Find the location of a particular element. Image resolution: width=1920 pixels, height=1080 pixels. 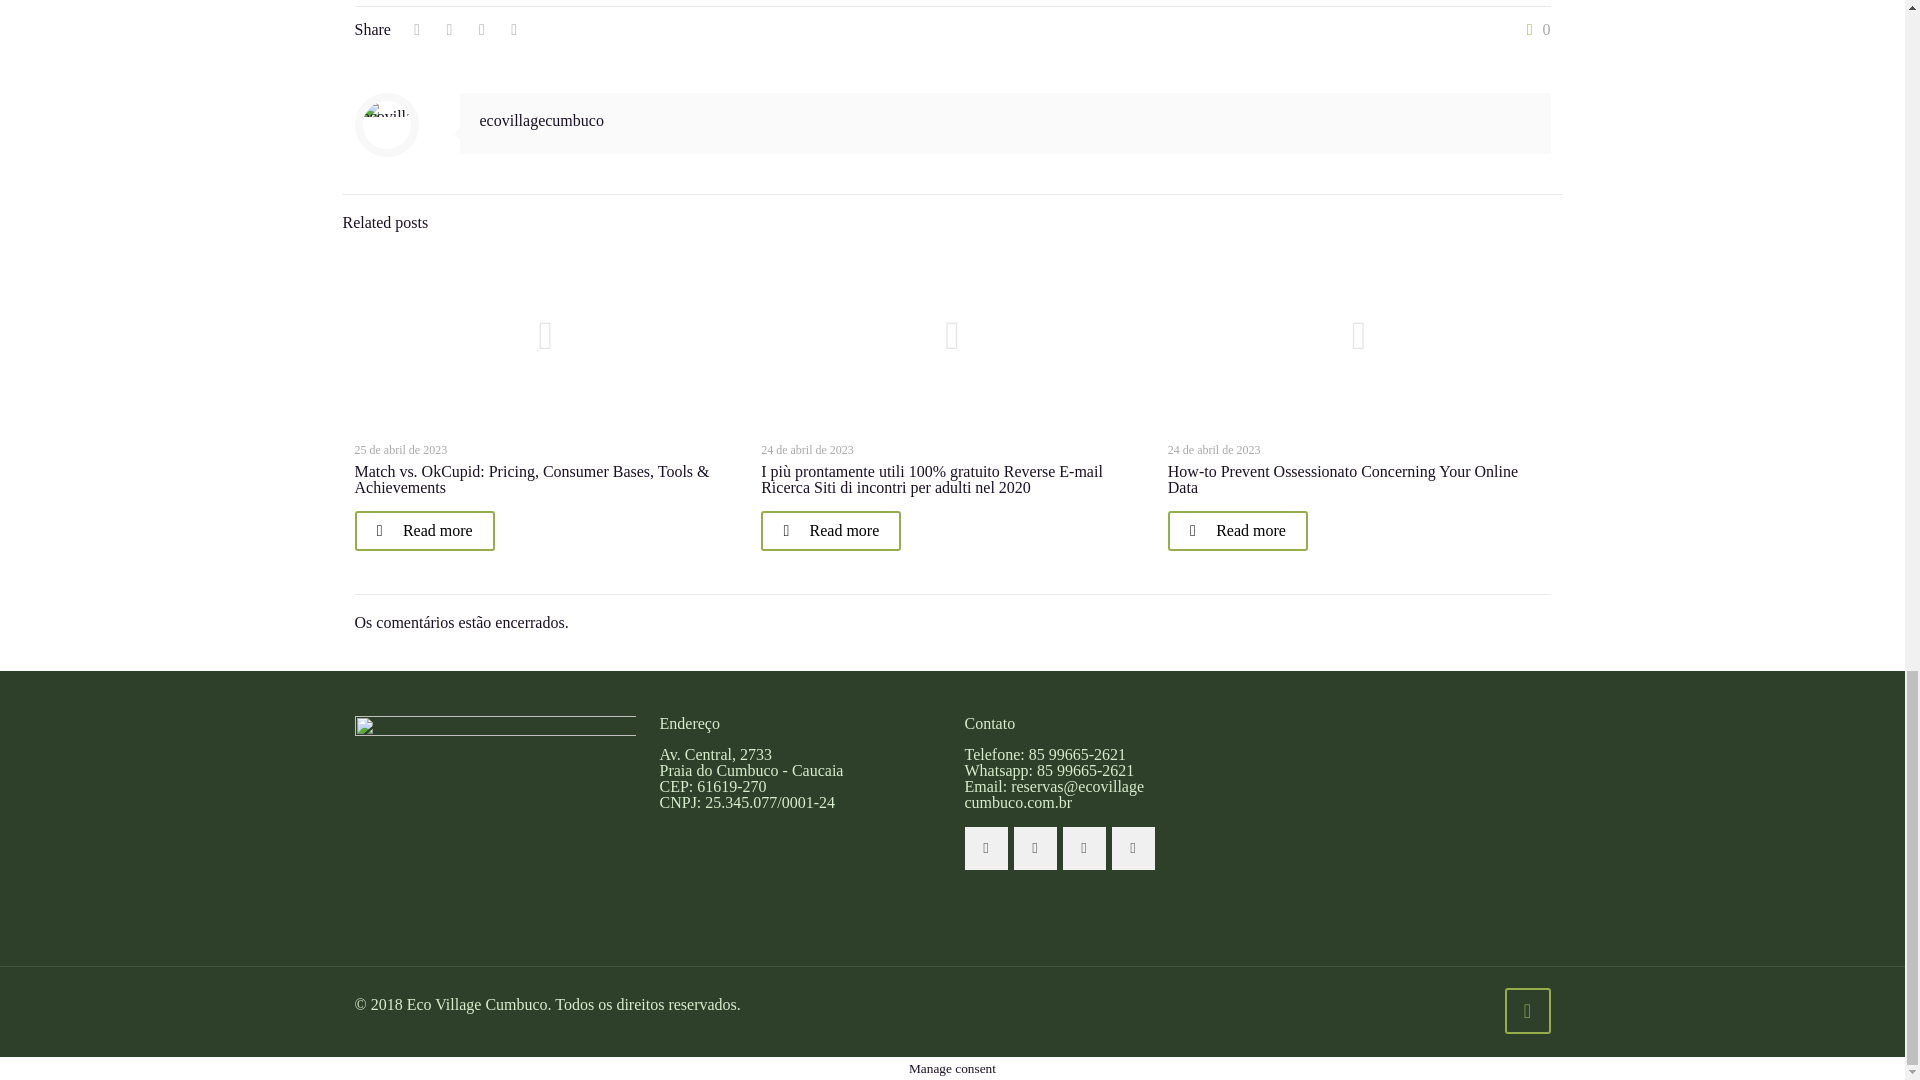

ecovillagecumbuco is located at coordinates (542, 120).